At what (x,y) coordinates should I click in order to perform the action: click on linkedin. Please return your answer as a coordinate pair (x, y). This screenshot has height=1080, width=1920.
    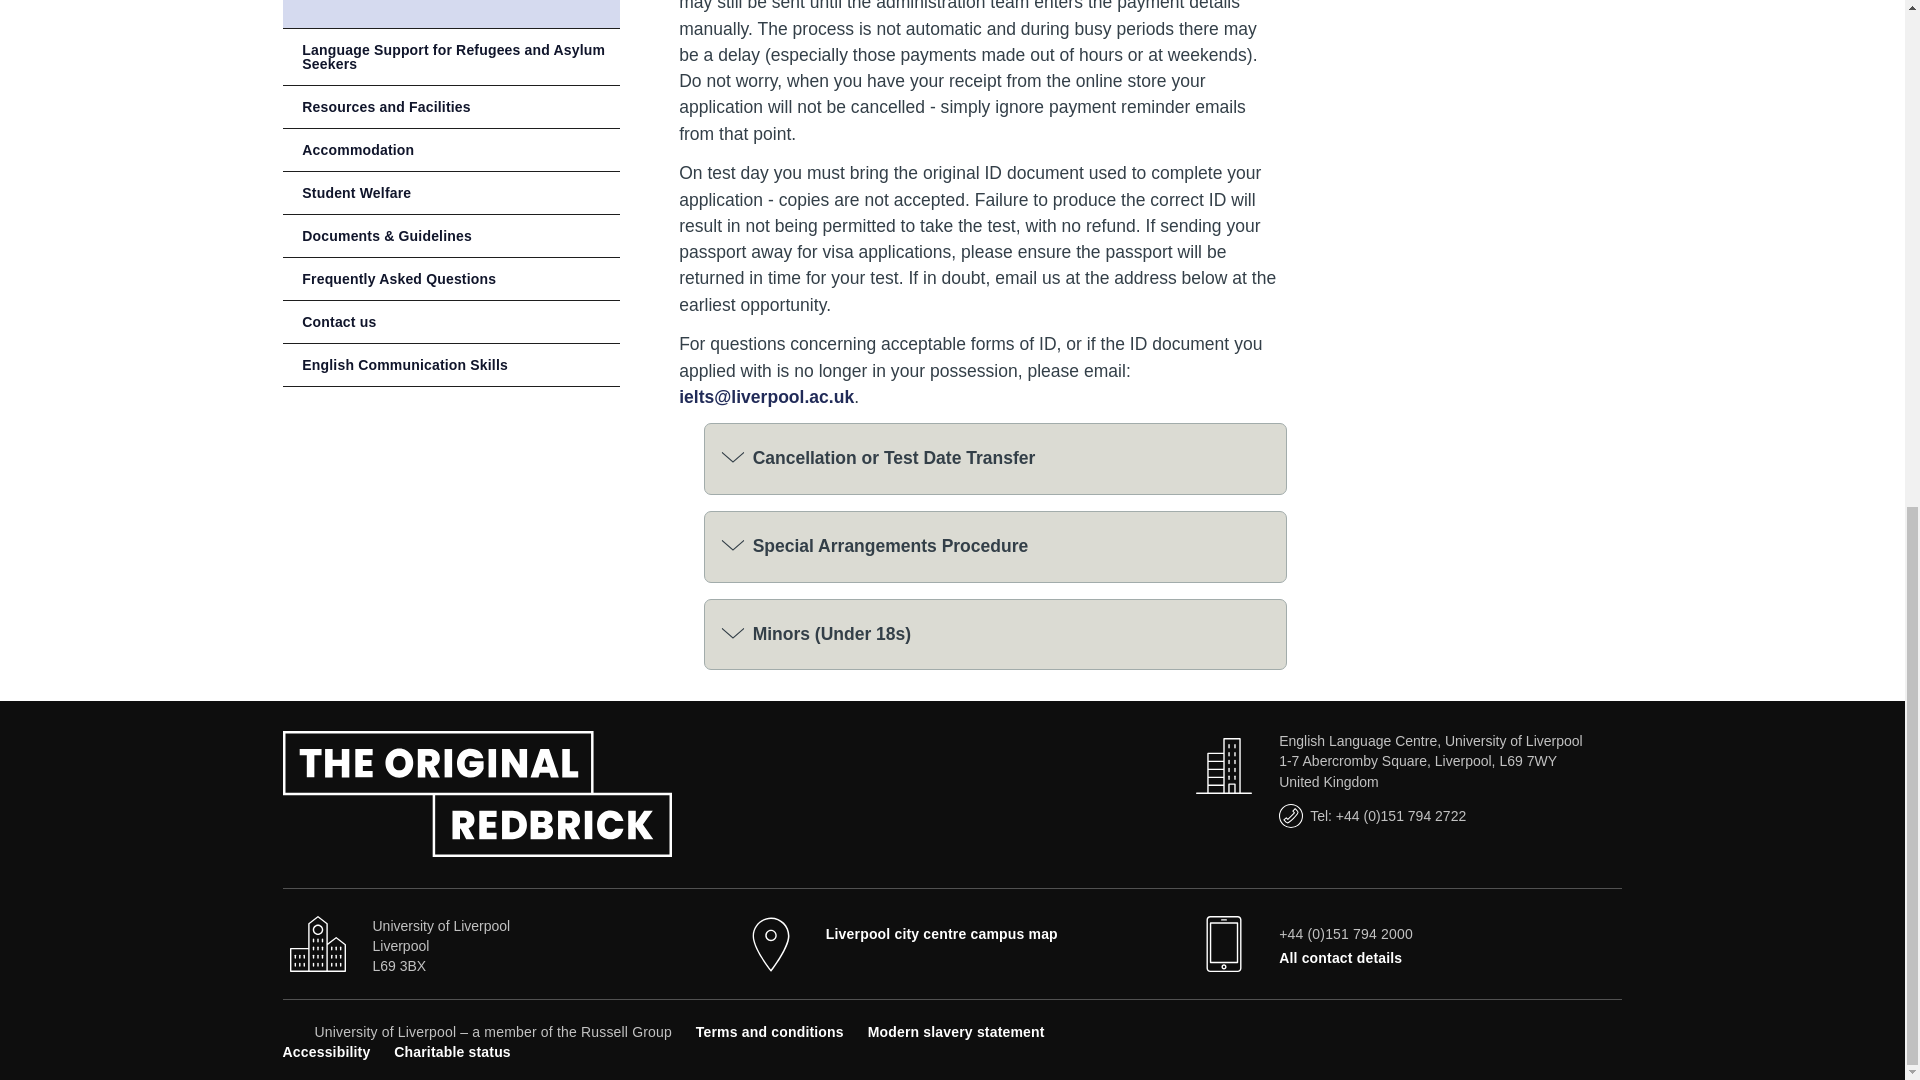
    Looking at the image, I should click on (1610, 1029).